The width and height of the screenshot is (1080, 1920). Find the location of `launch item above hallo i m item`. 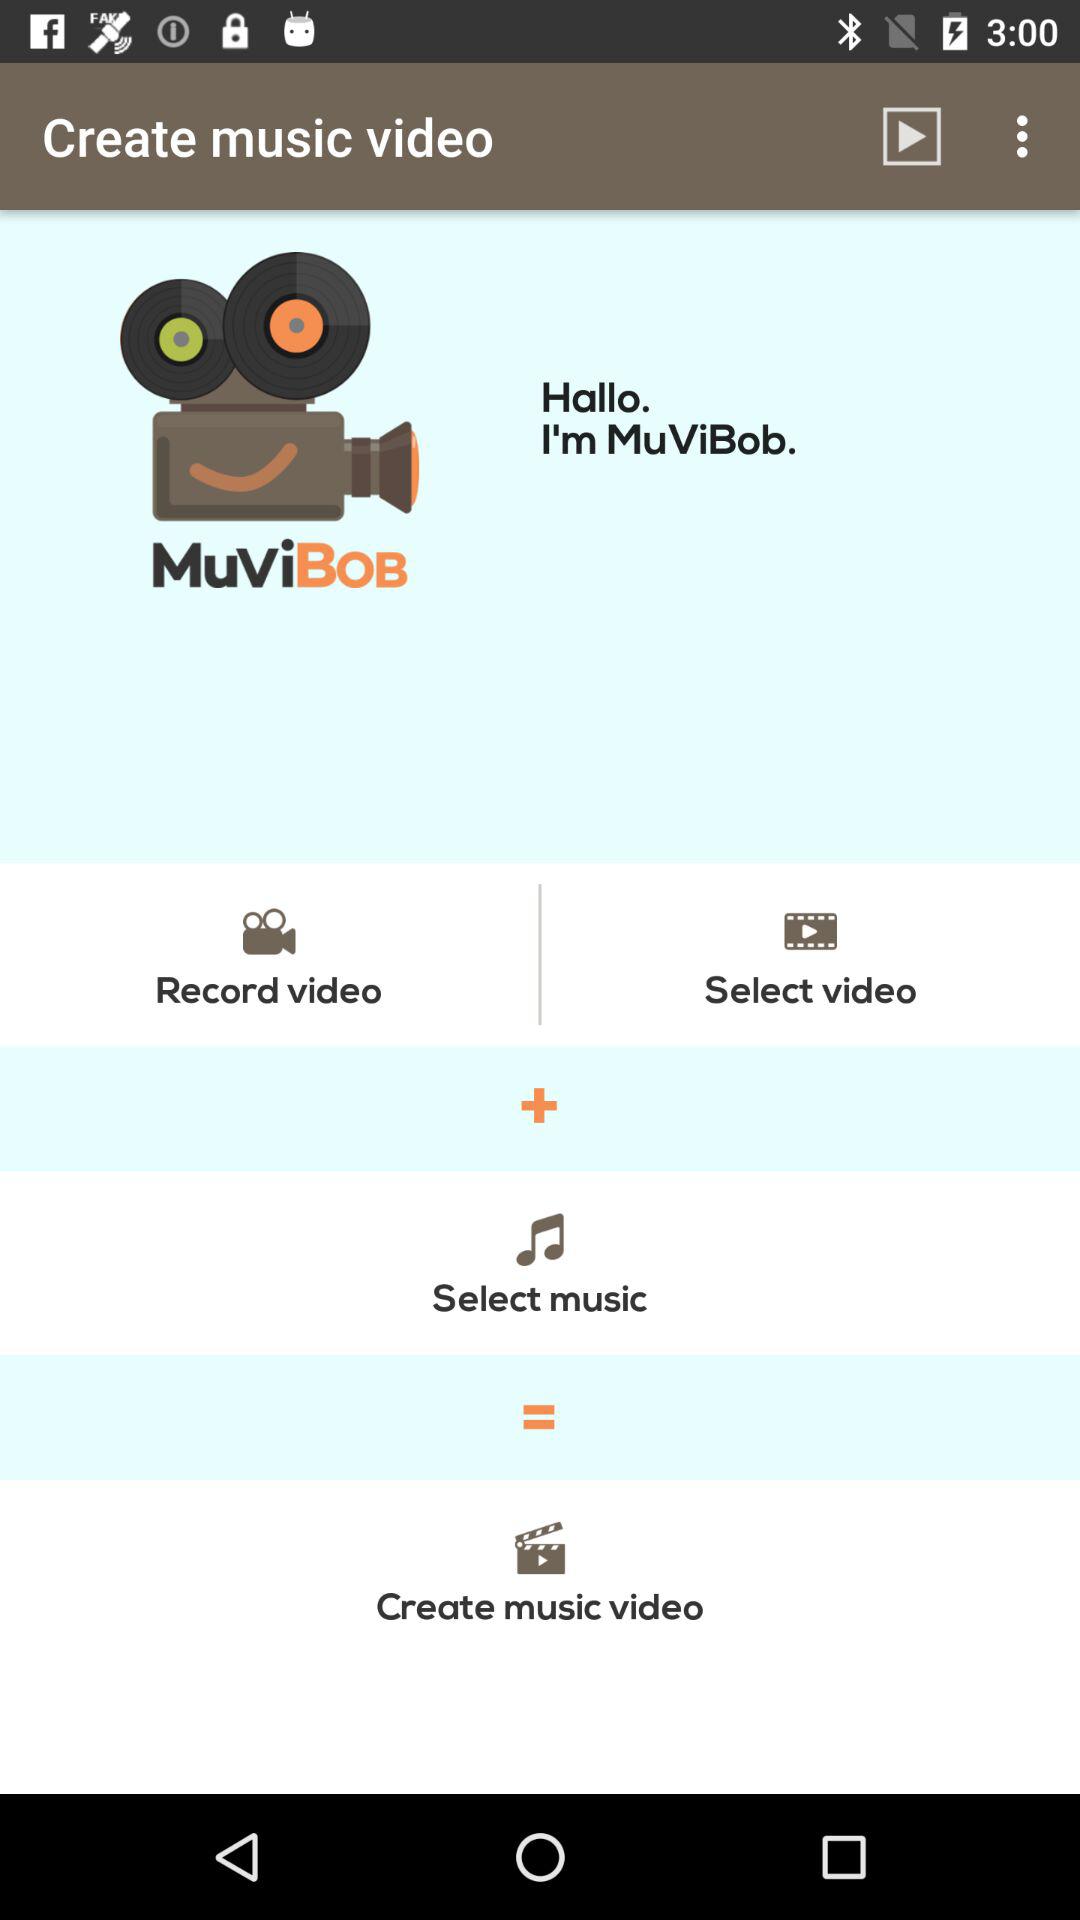

launch item above hallo i m item is located at coordinates (1028, 136).